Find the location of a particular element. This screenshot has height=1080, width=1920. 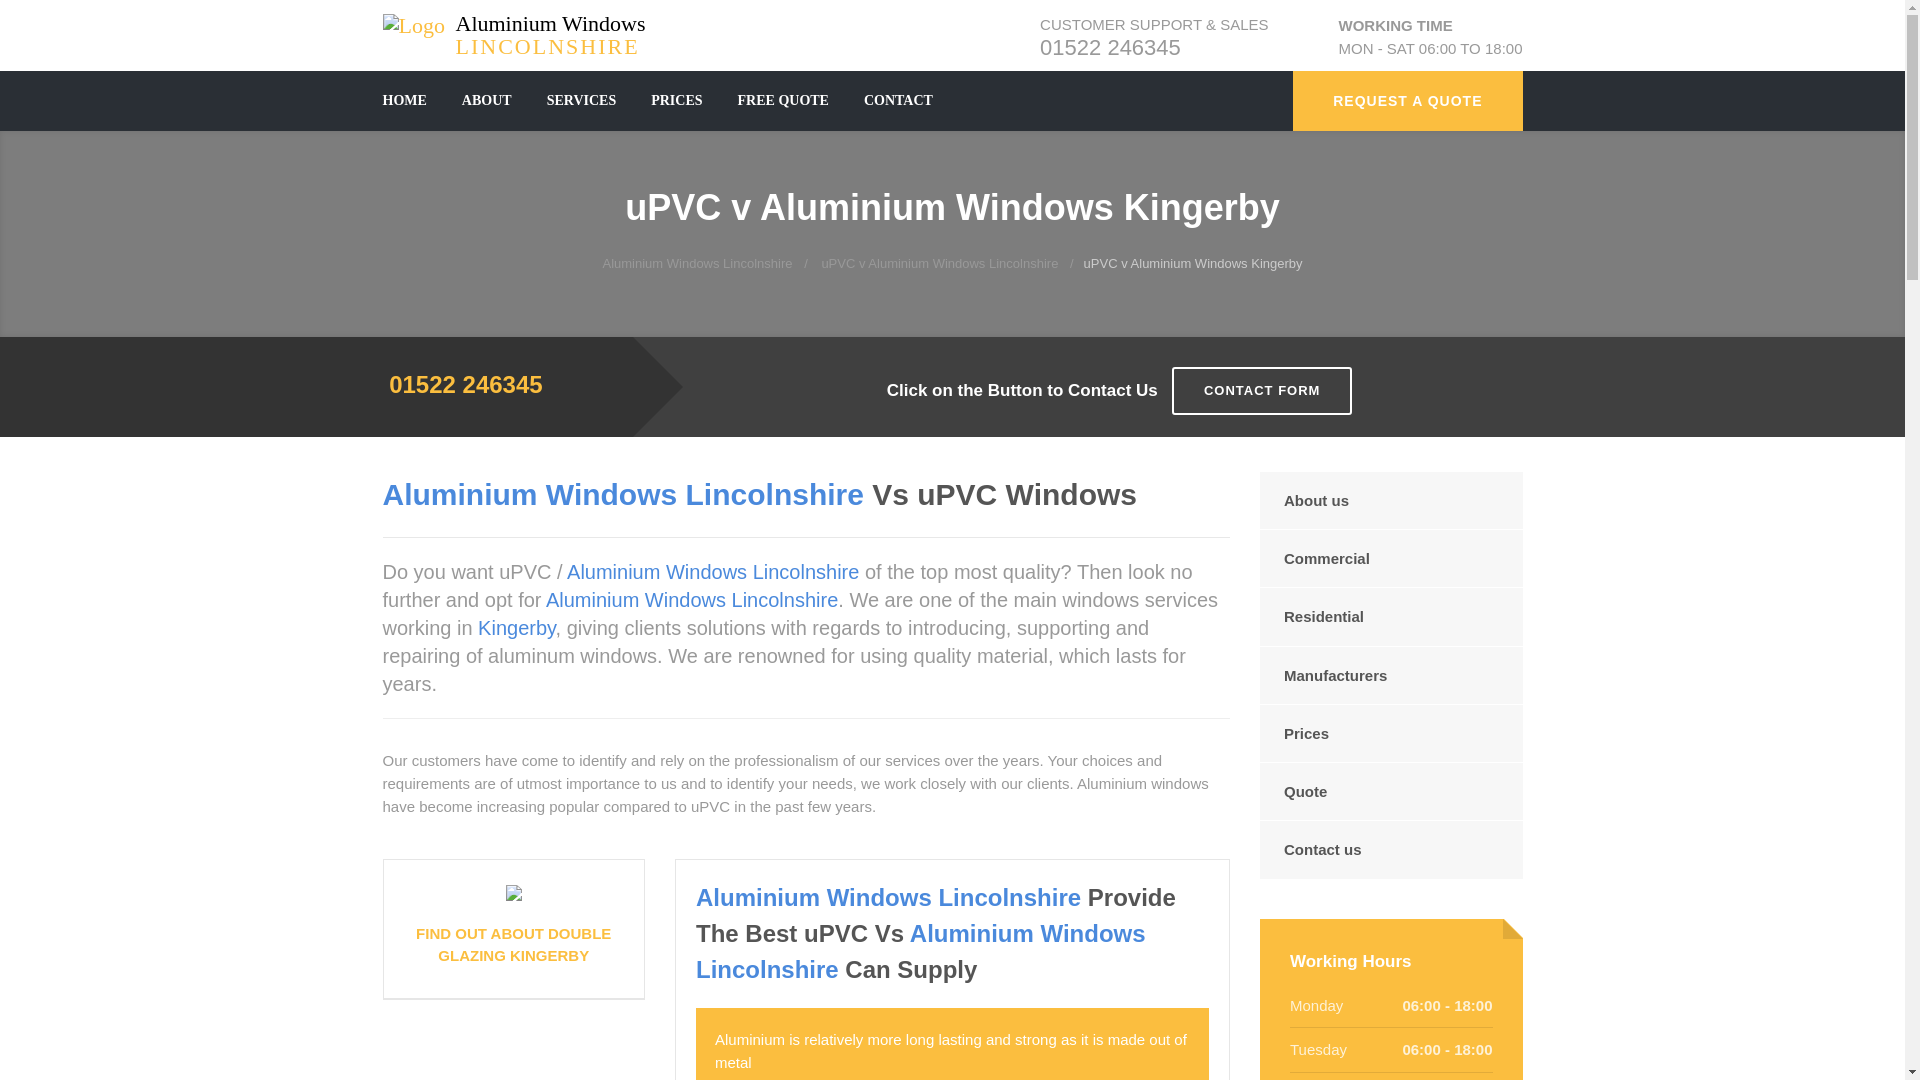

01522 246345 is located at coordinates (522, 24).